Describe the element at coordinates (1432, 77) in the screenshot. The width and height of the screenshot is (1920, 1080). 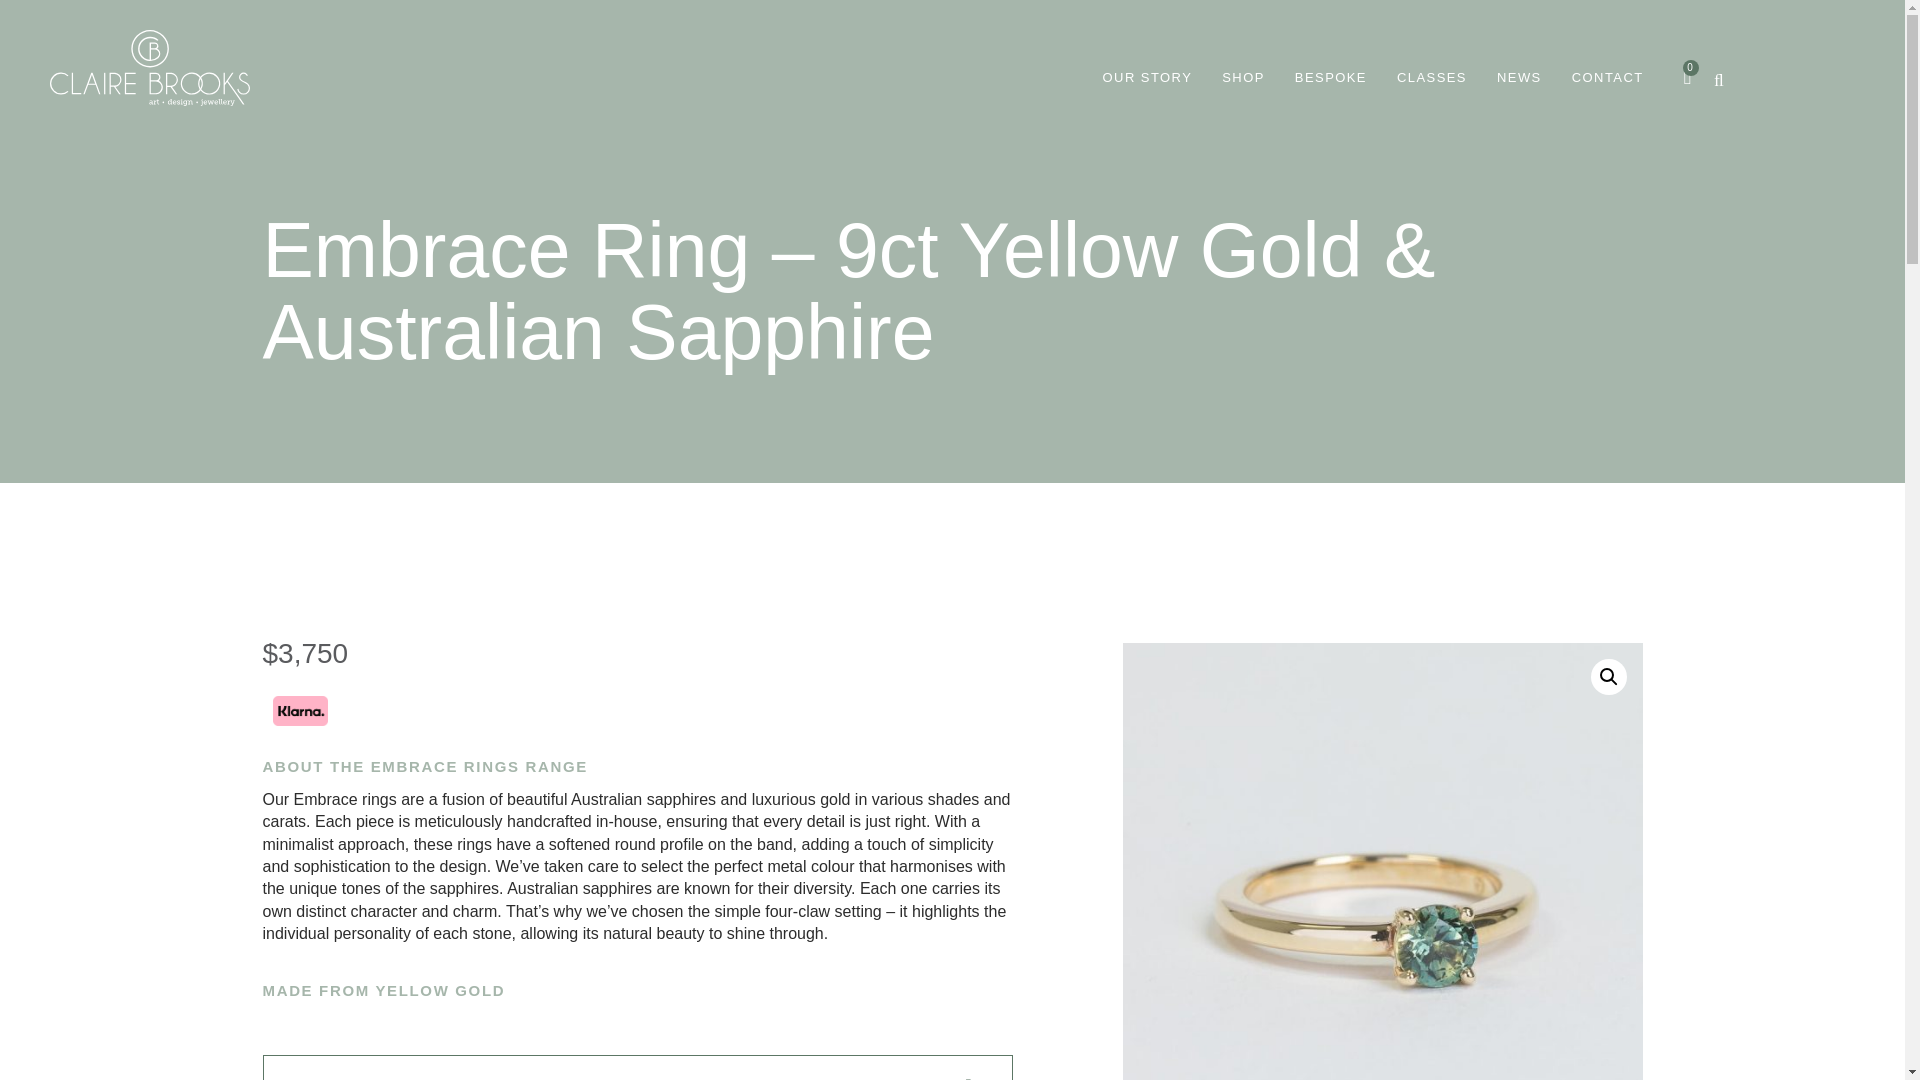
I see `CLASSES` at that location.